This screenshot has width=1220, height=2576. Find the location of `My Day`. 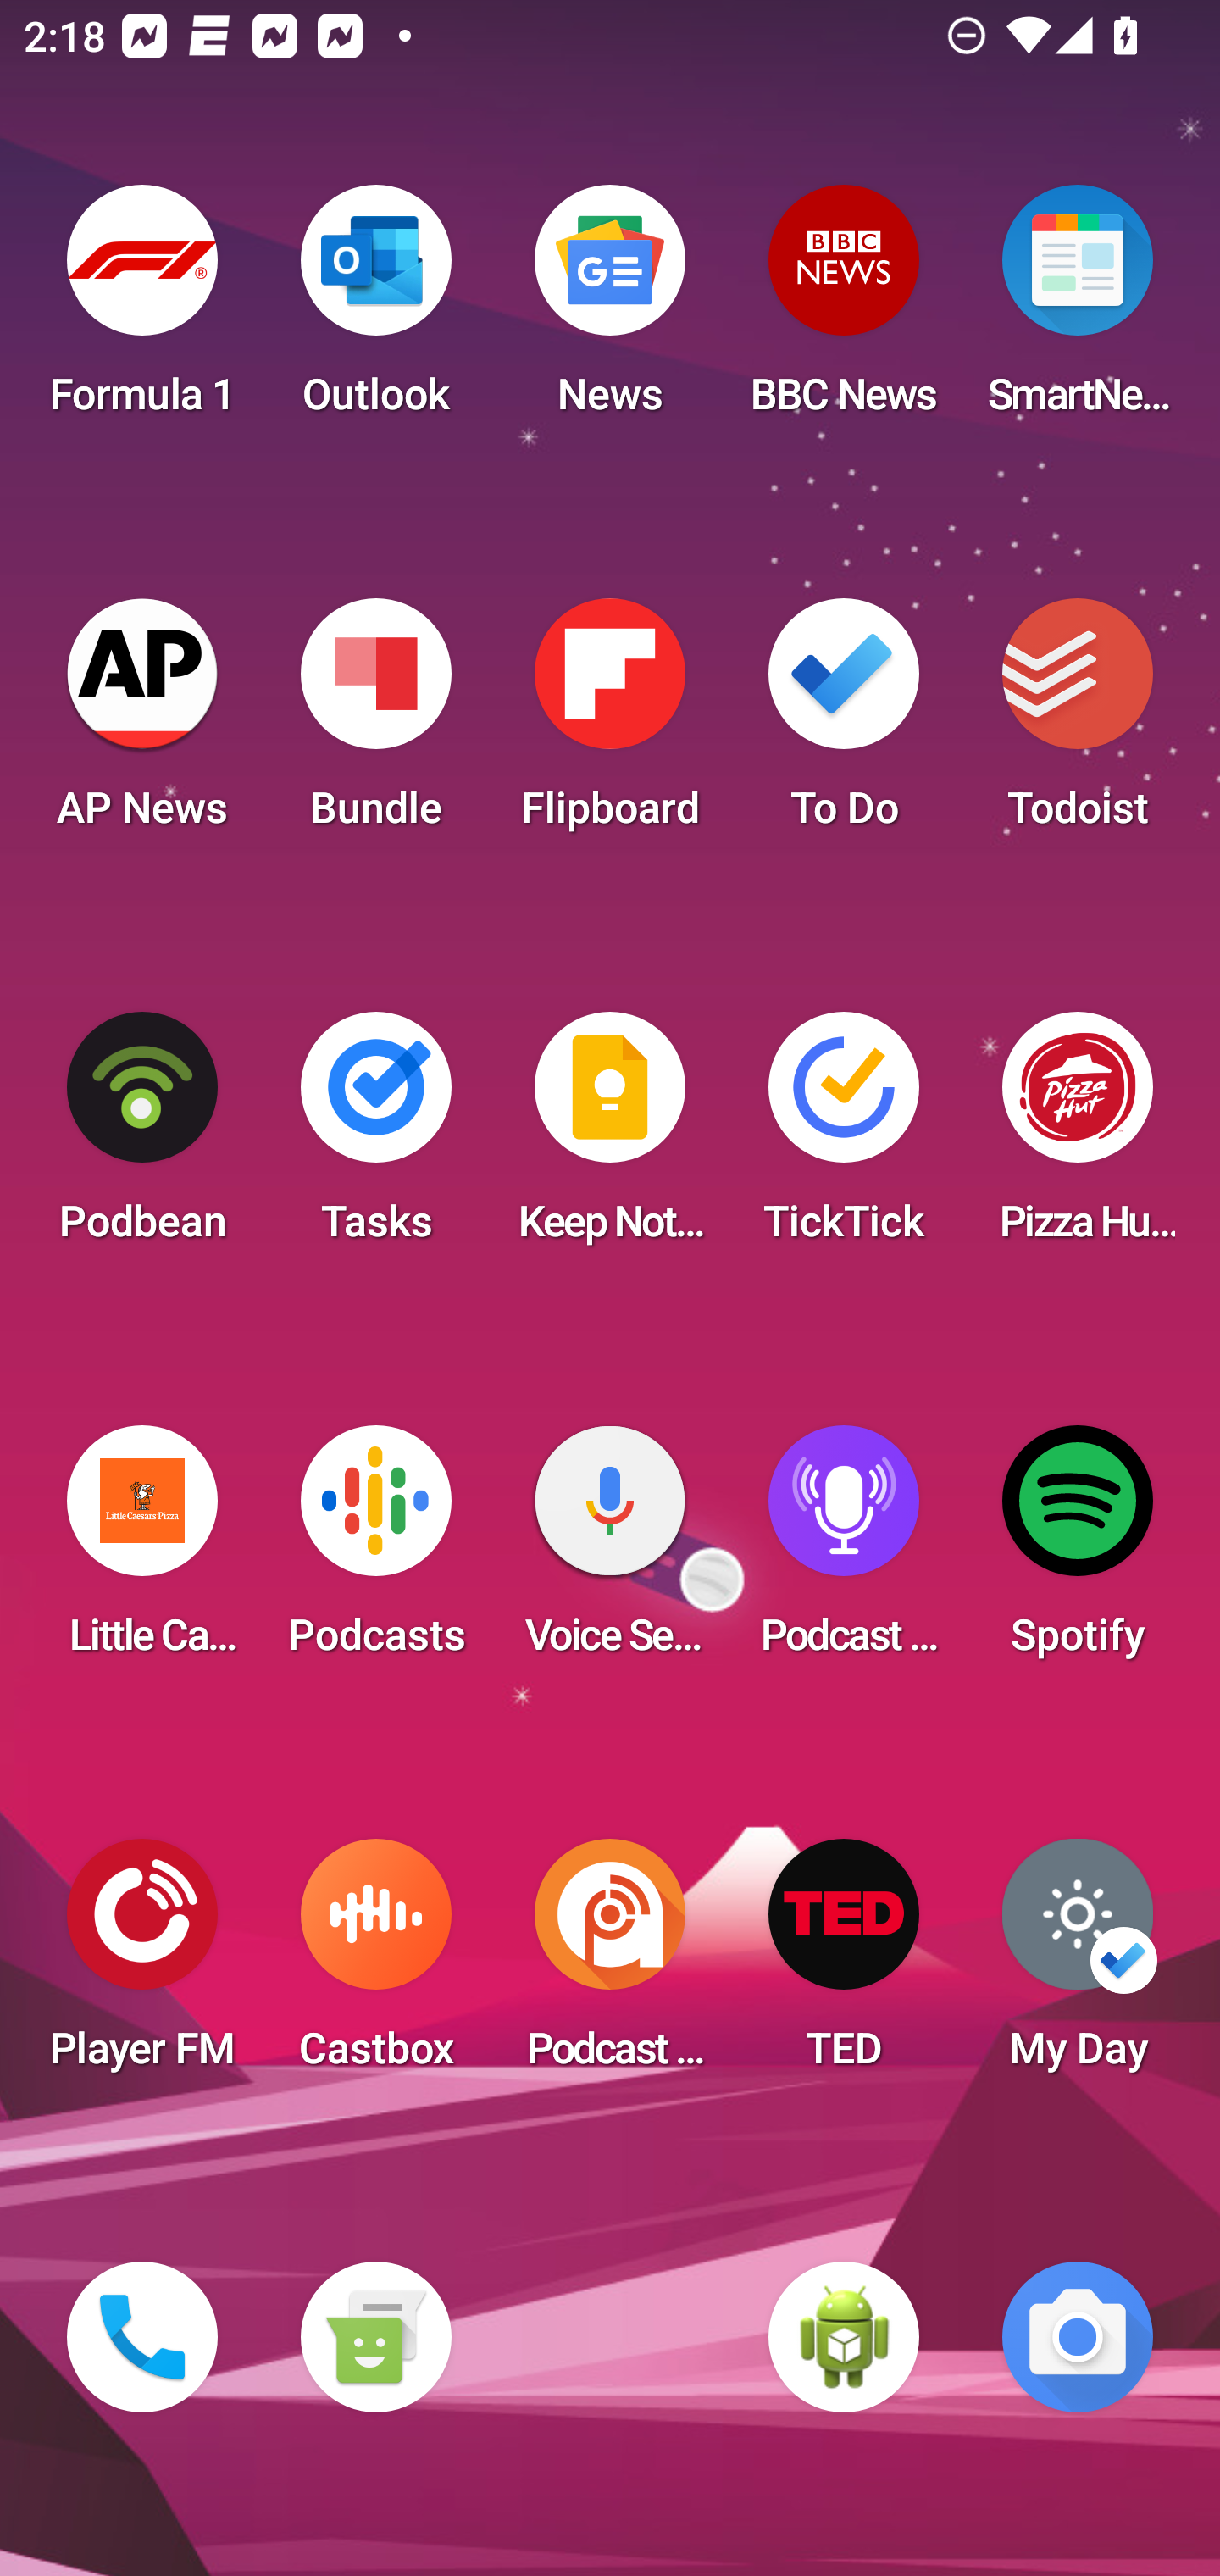

My Day is located at coordinates (1078, 1964).